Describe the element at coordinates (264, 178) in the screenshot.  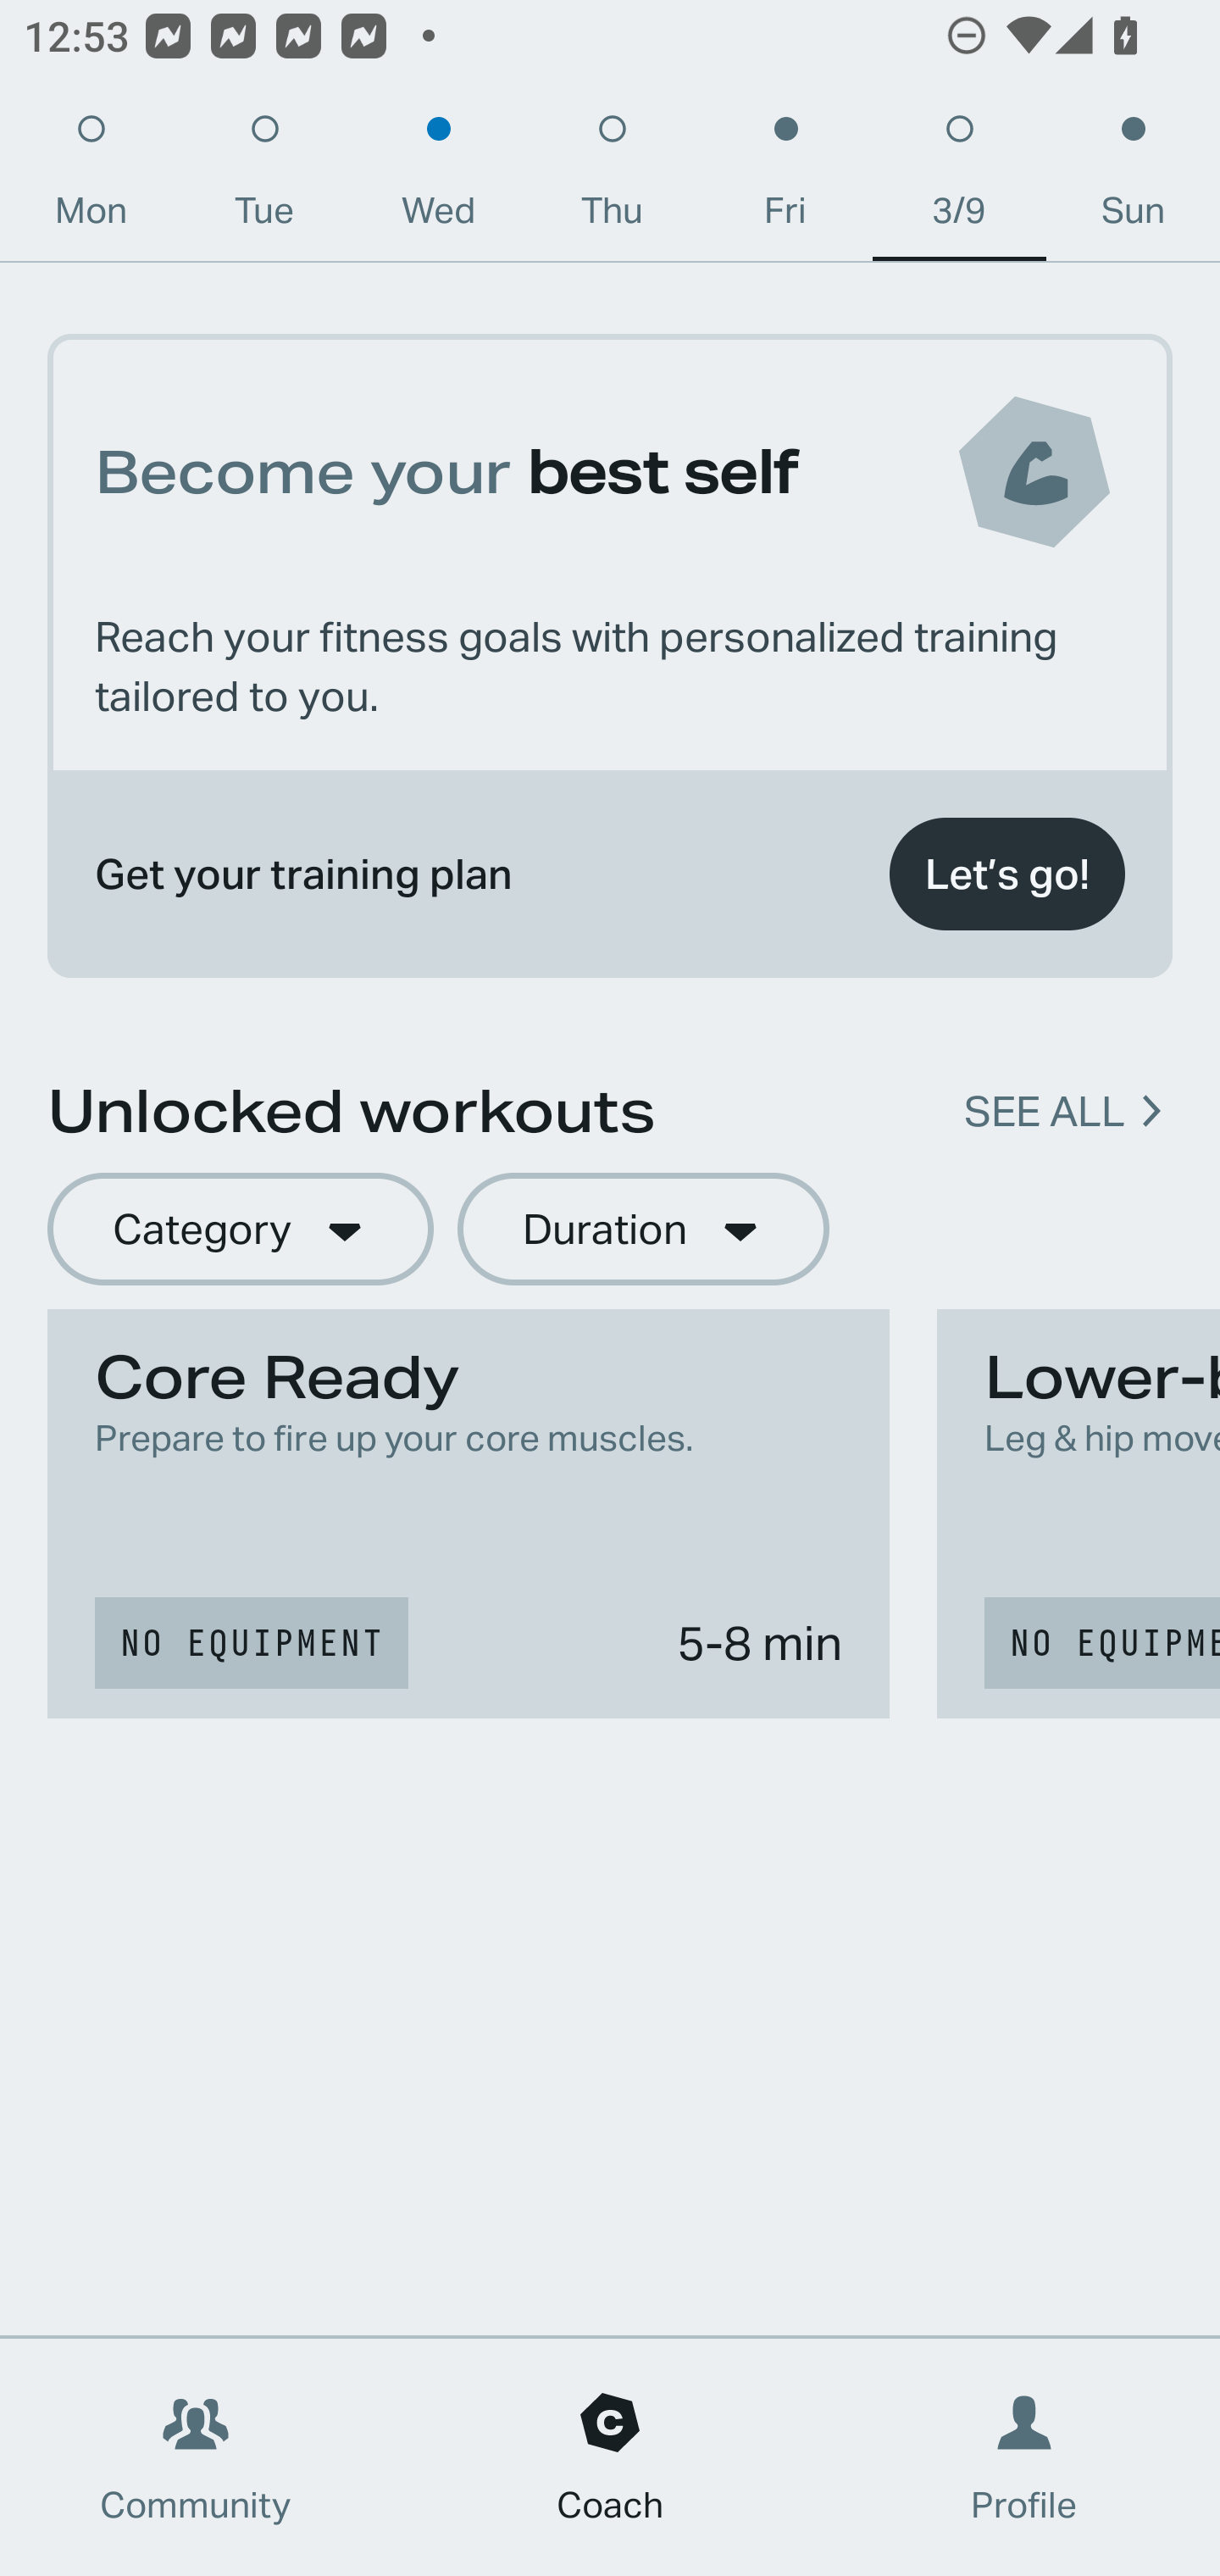
I see `Tue` at that location.